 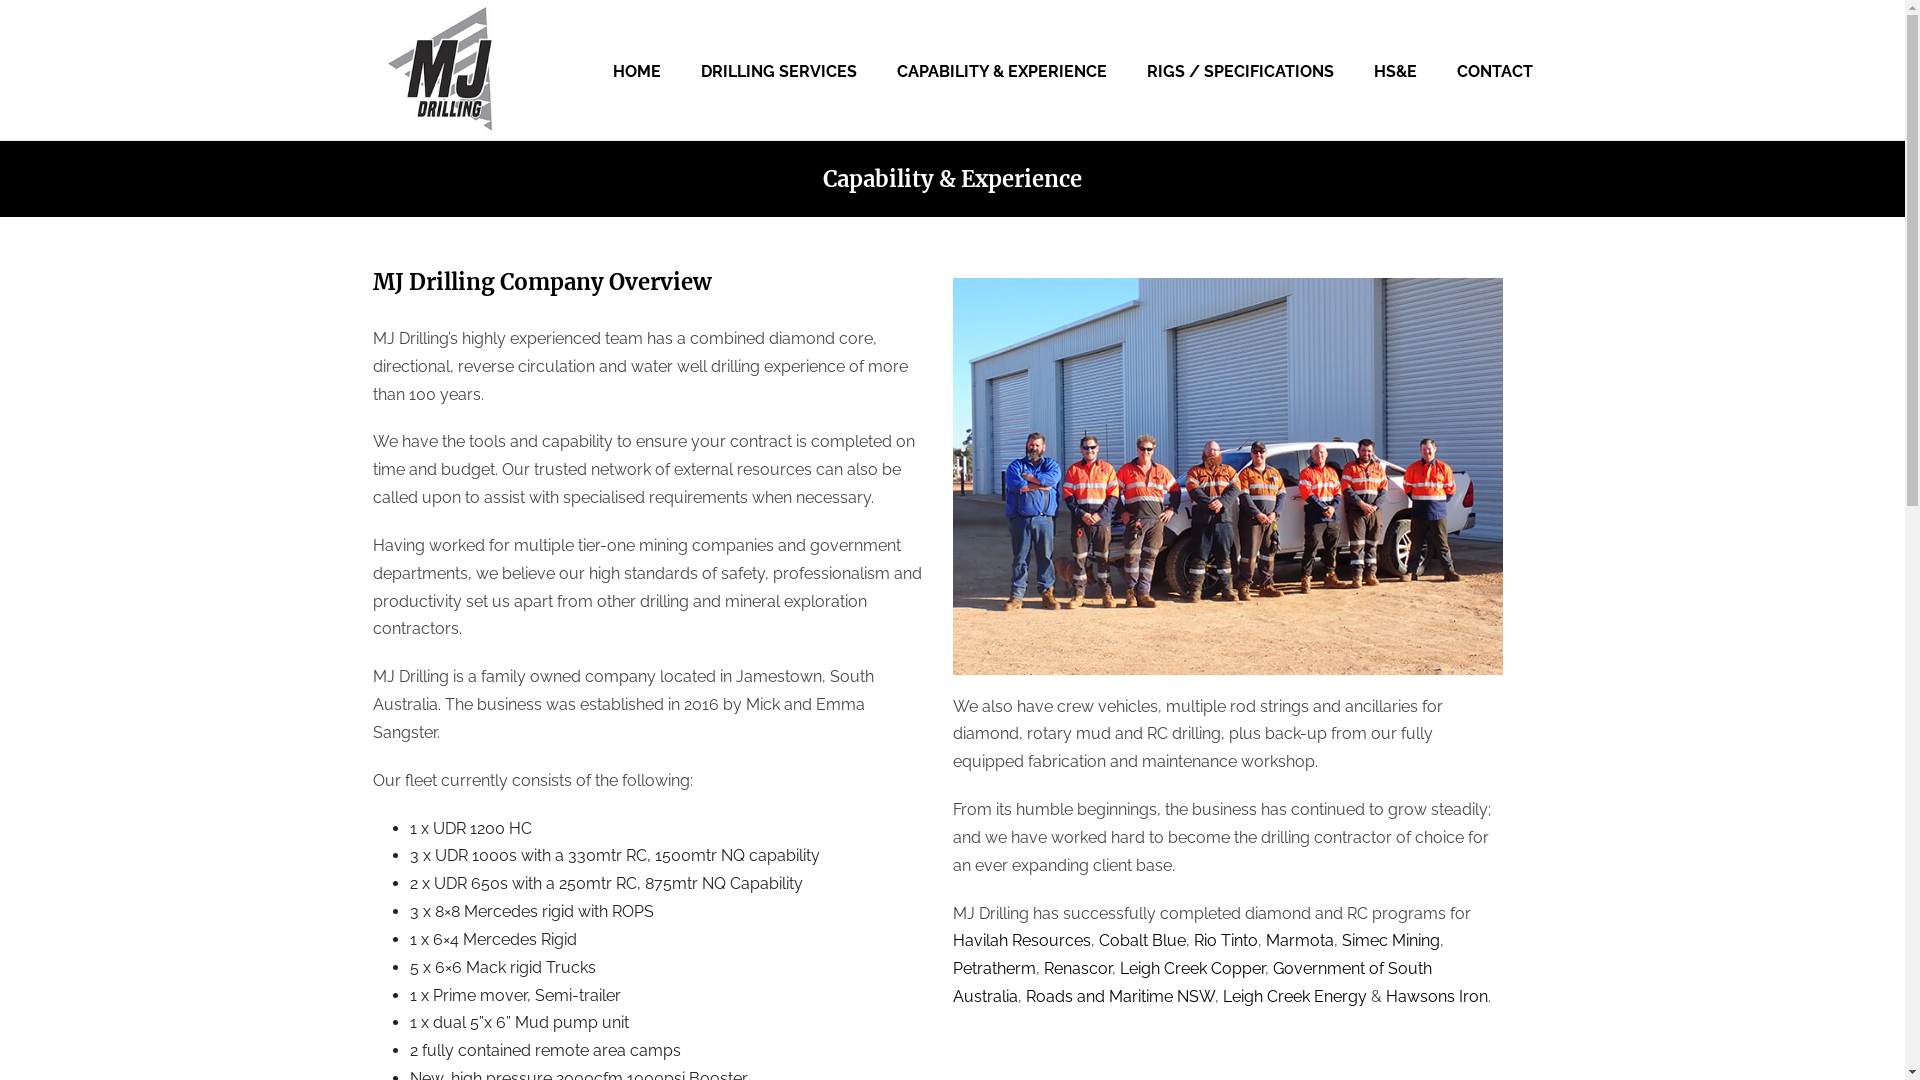 I want to click on Leigh Creek Energy, so click(x=1294, y=996).